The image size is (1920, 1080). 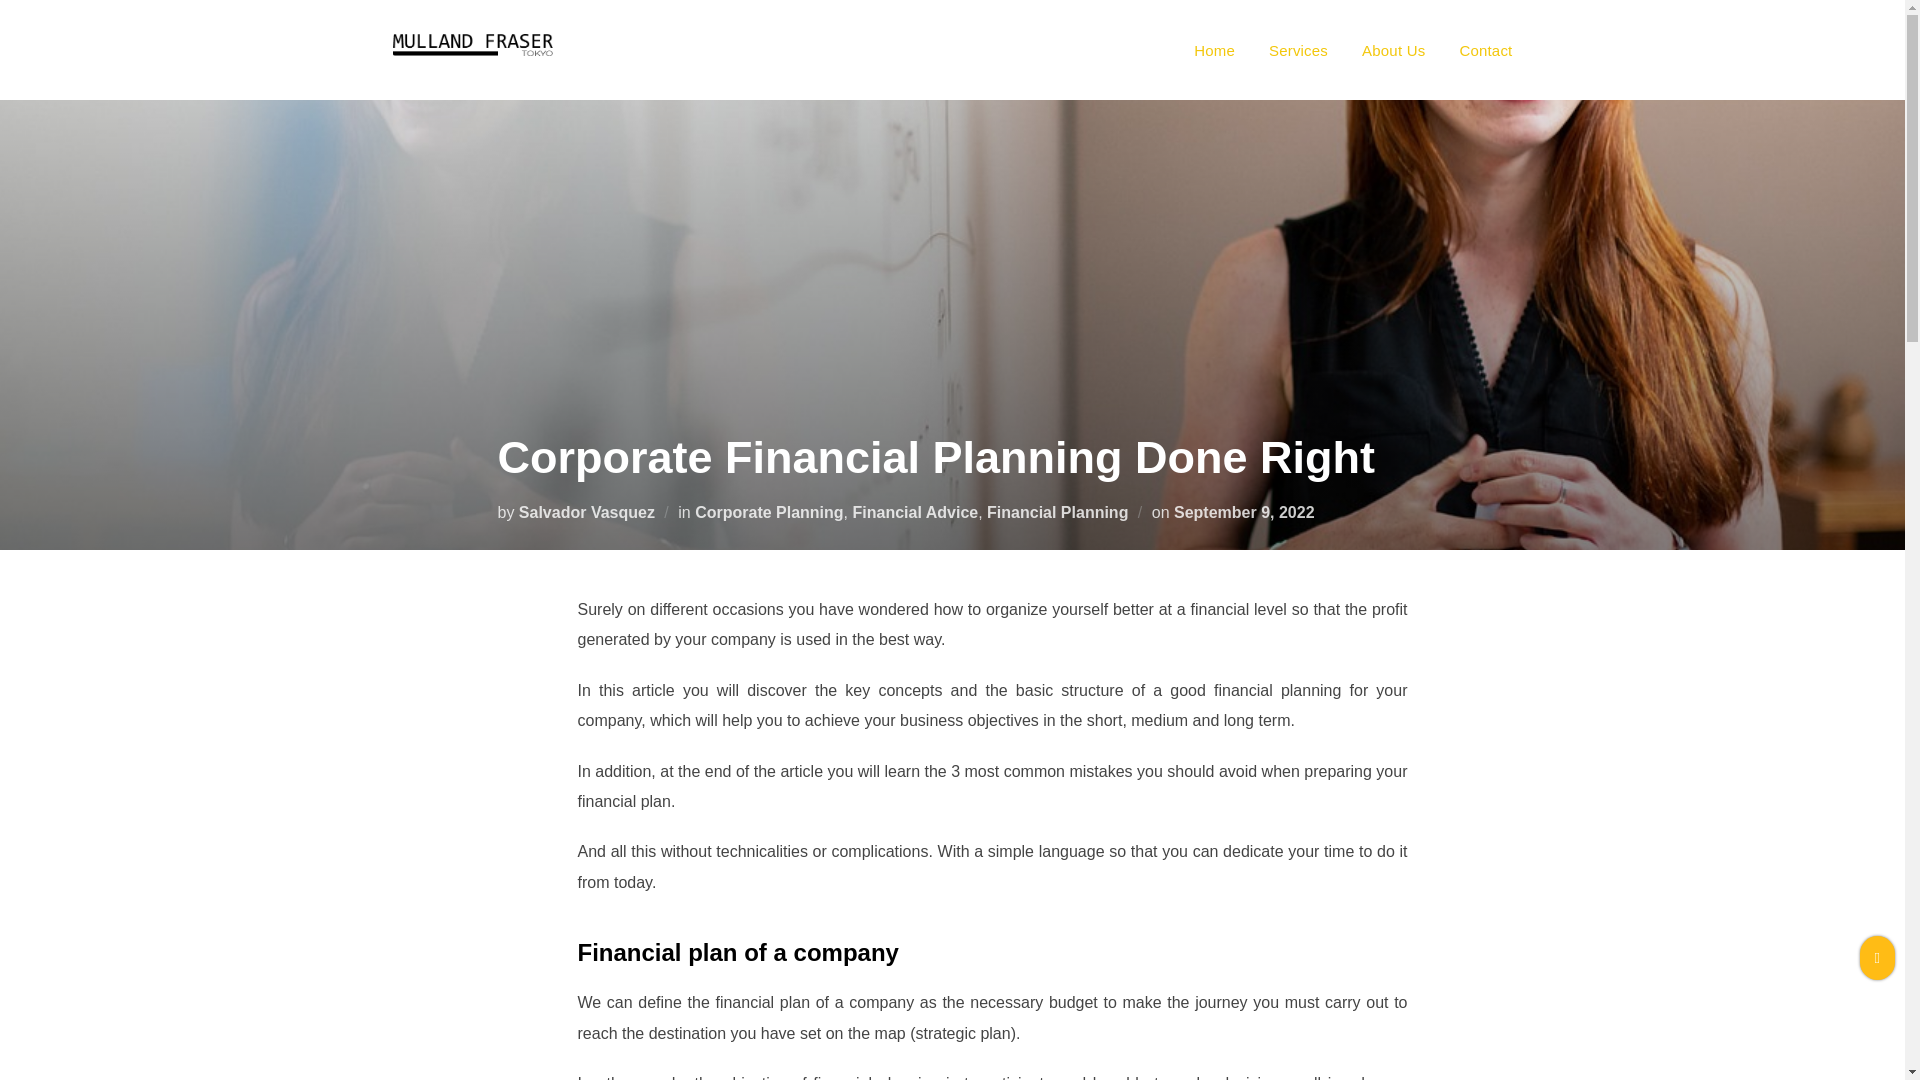 I want to click on About Us, so click(x=1392, y=49).